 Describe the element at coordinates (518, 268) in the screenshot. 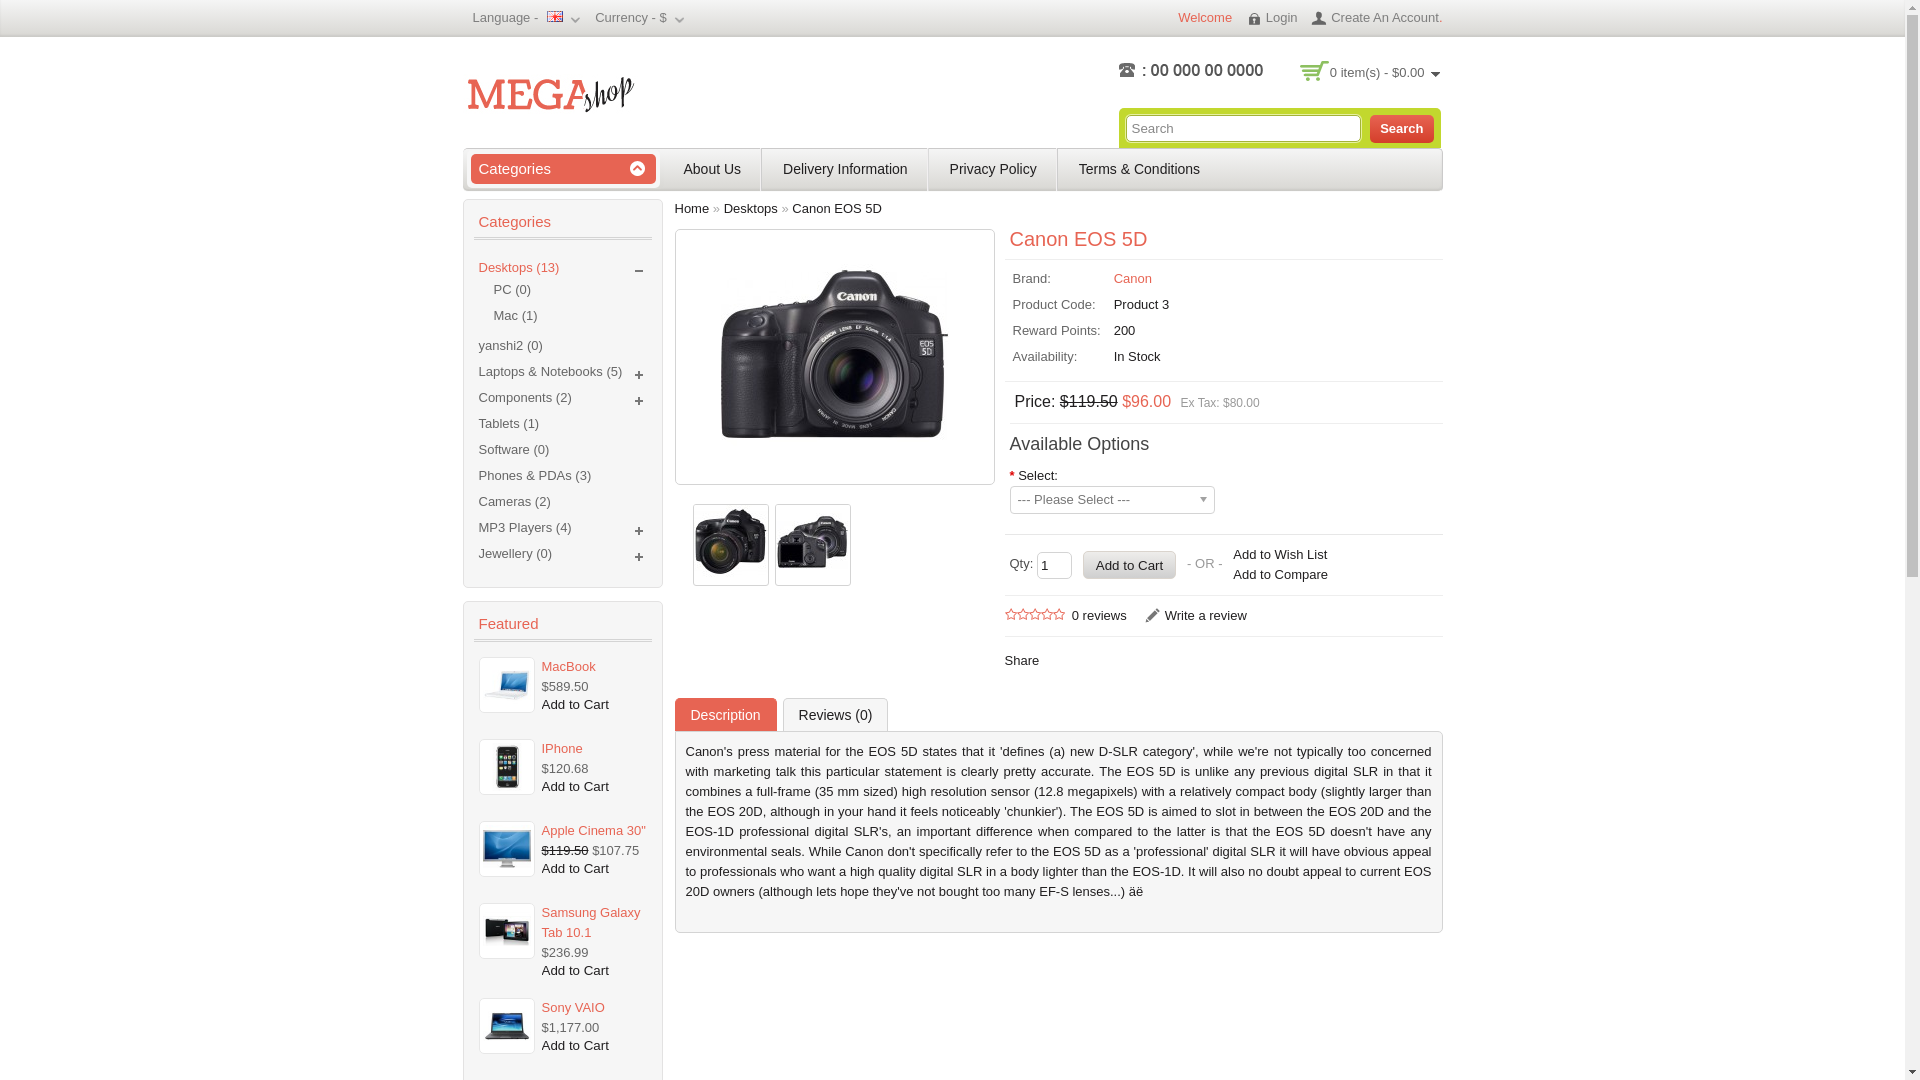

I see `Desktops (13)` at that location.